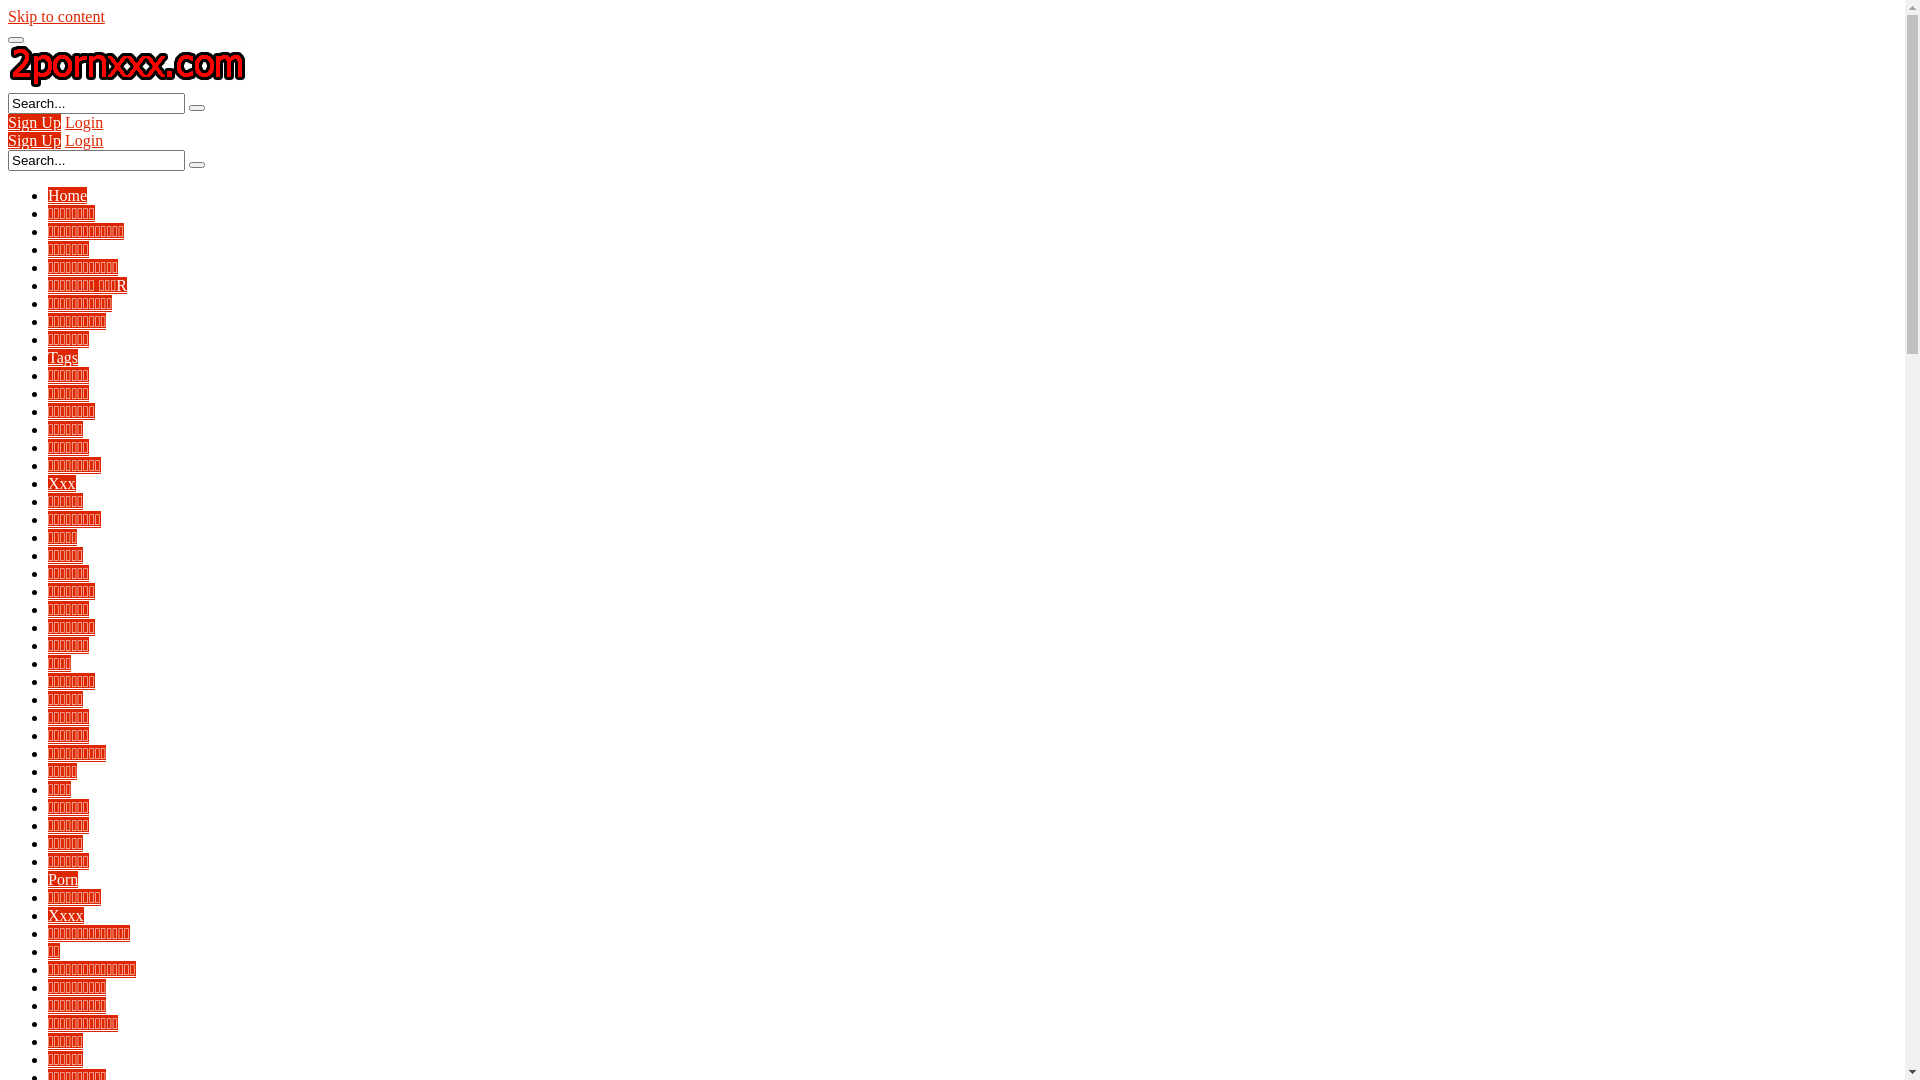 Image resolution: width=1920 pixels, height=1080 pixels. What do you see at coordinates (62, 484) in the screenshot?
I see `Xxx` at bounding box center [62, 484].